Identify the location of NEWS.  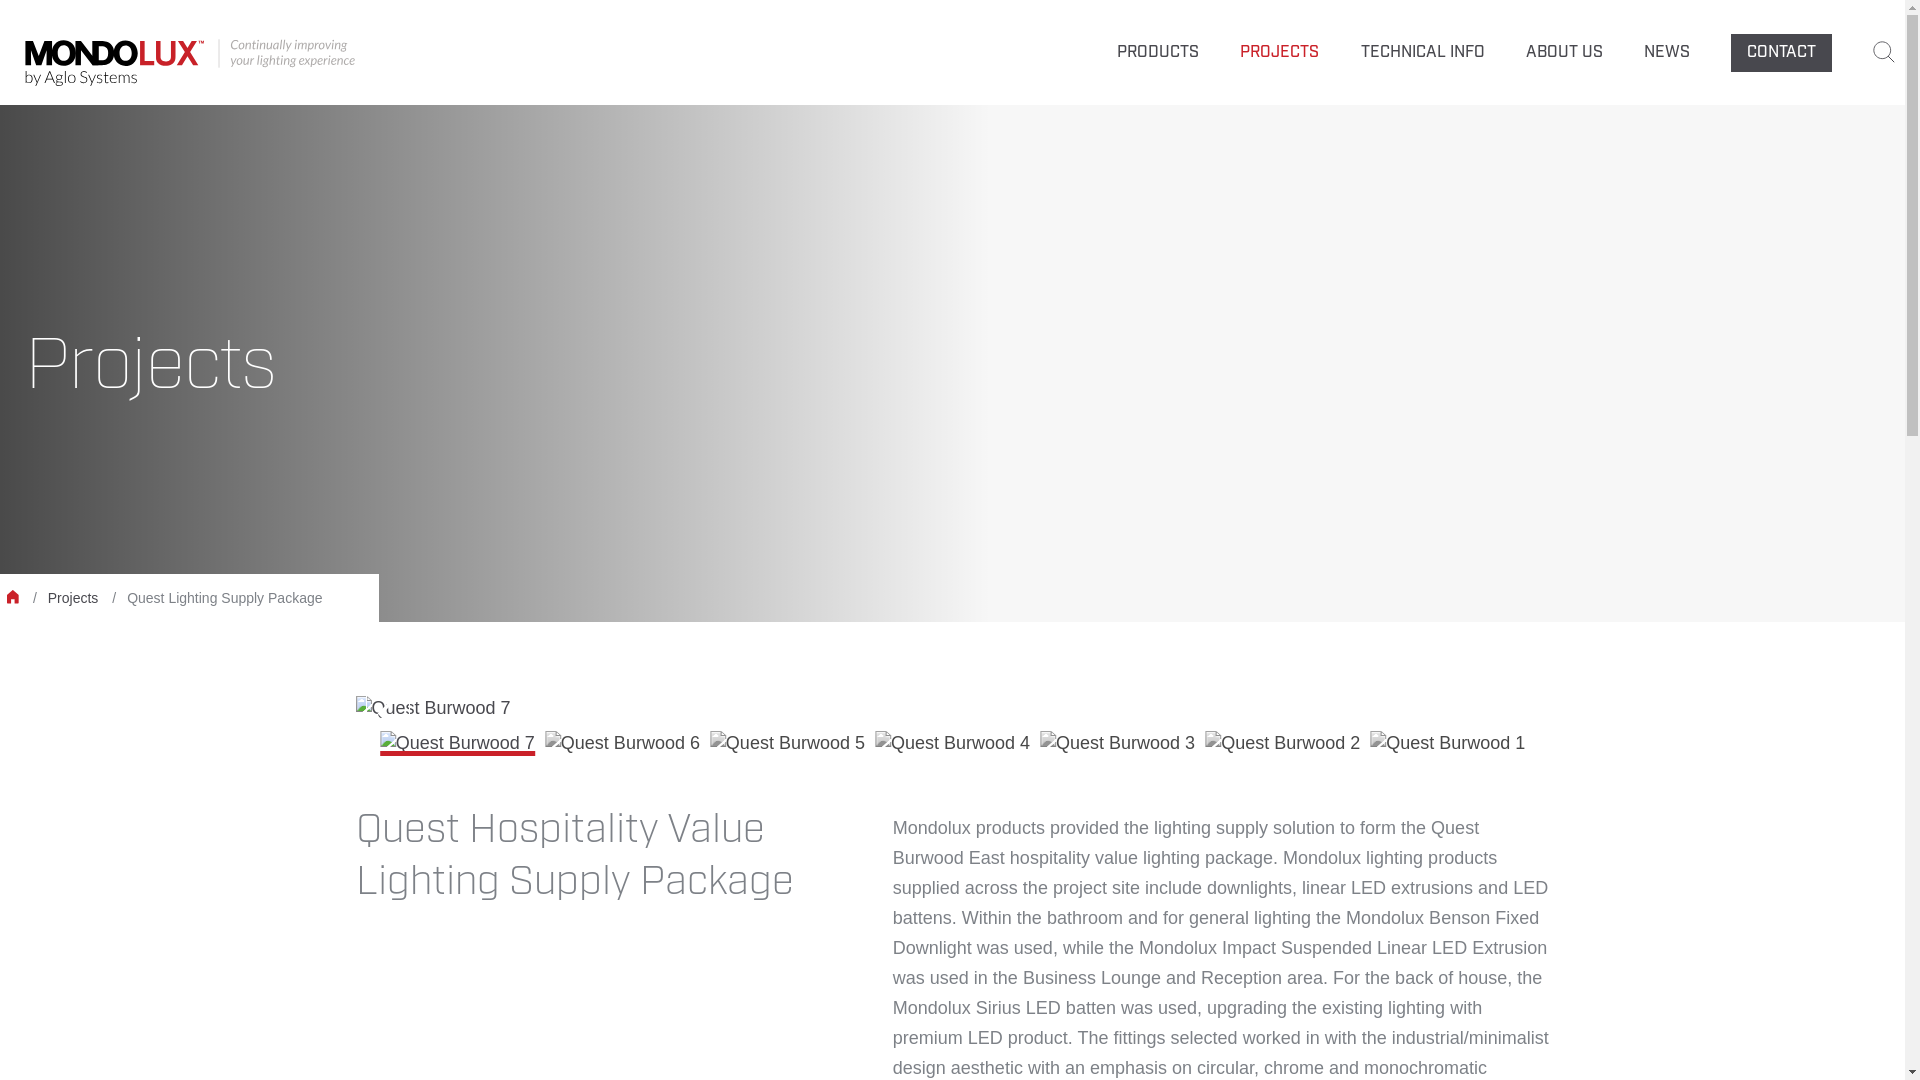
(1667, 52).